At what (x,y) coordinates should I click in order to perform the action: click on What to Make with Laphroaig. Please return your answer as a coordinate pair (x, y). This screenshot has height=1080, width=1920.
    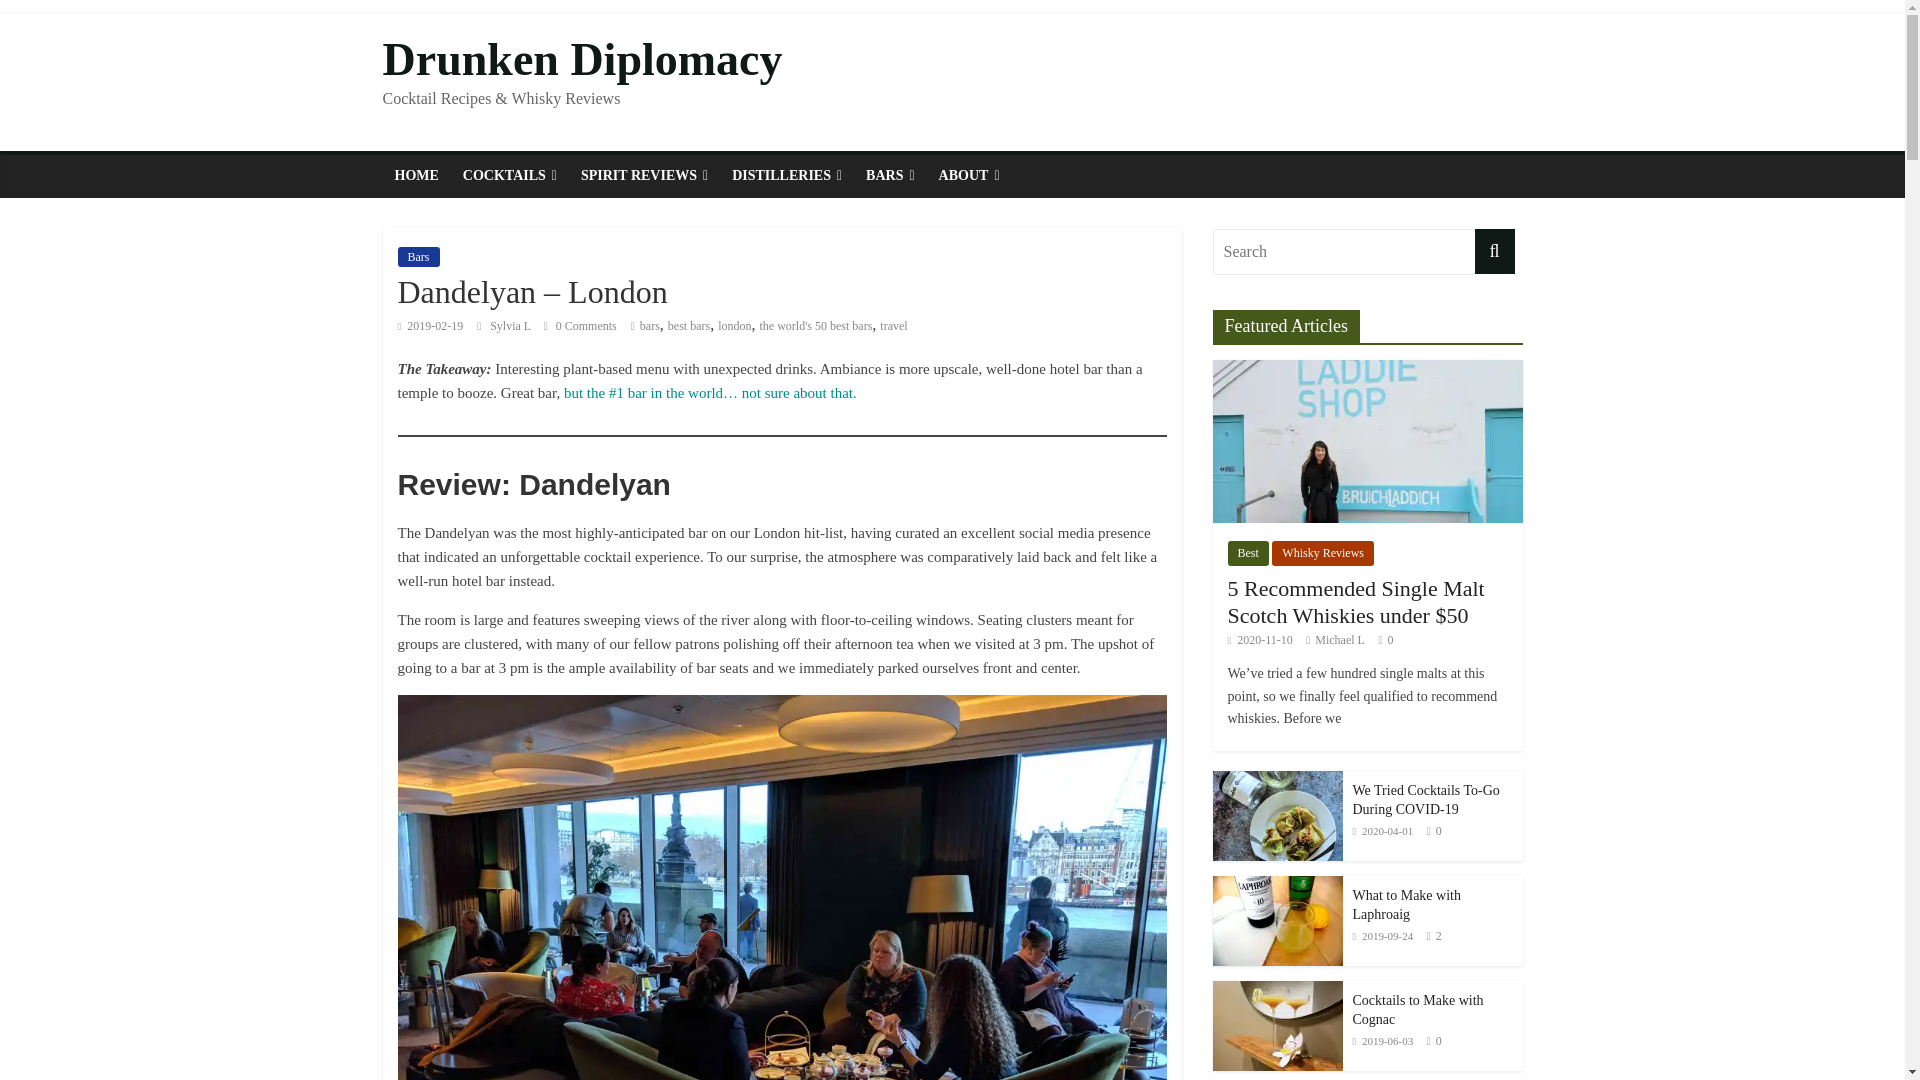
    Looking at the image, I should click on (1276, 920).